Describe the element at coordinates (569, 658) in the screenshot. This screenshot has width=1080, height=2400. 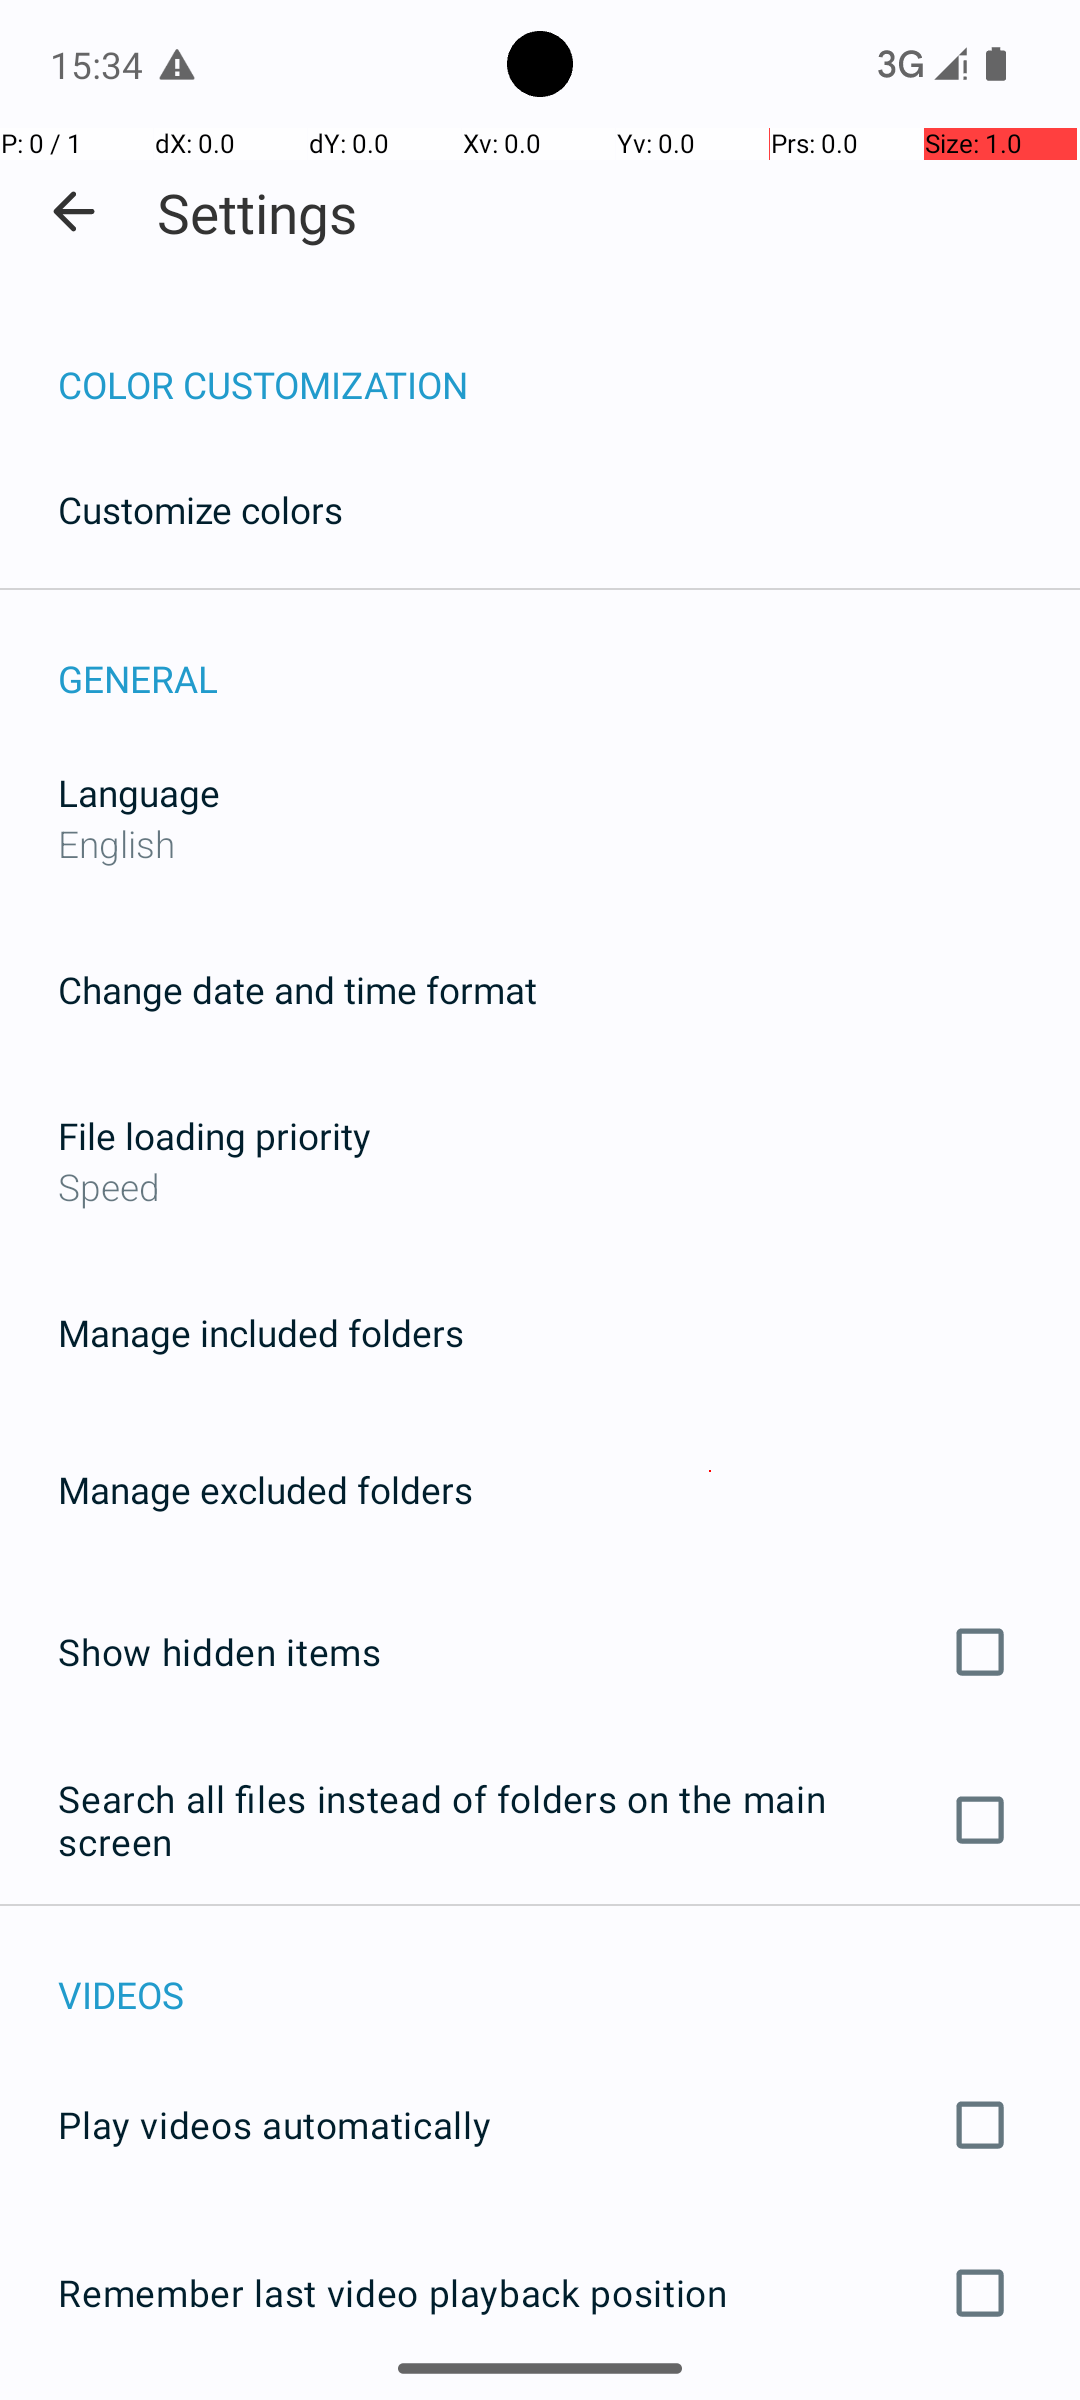
I see `GENERAL` at that location.